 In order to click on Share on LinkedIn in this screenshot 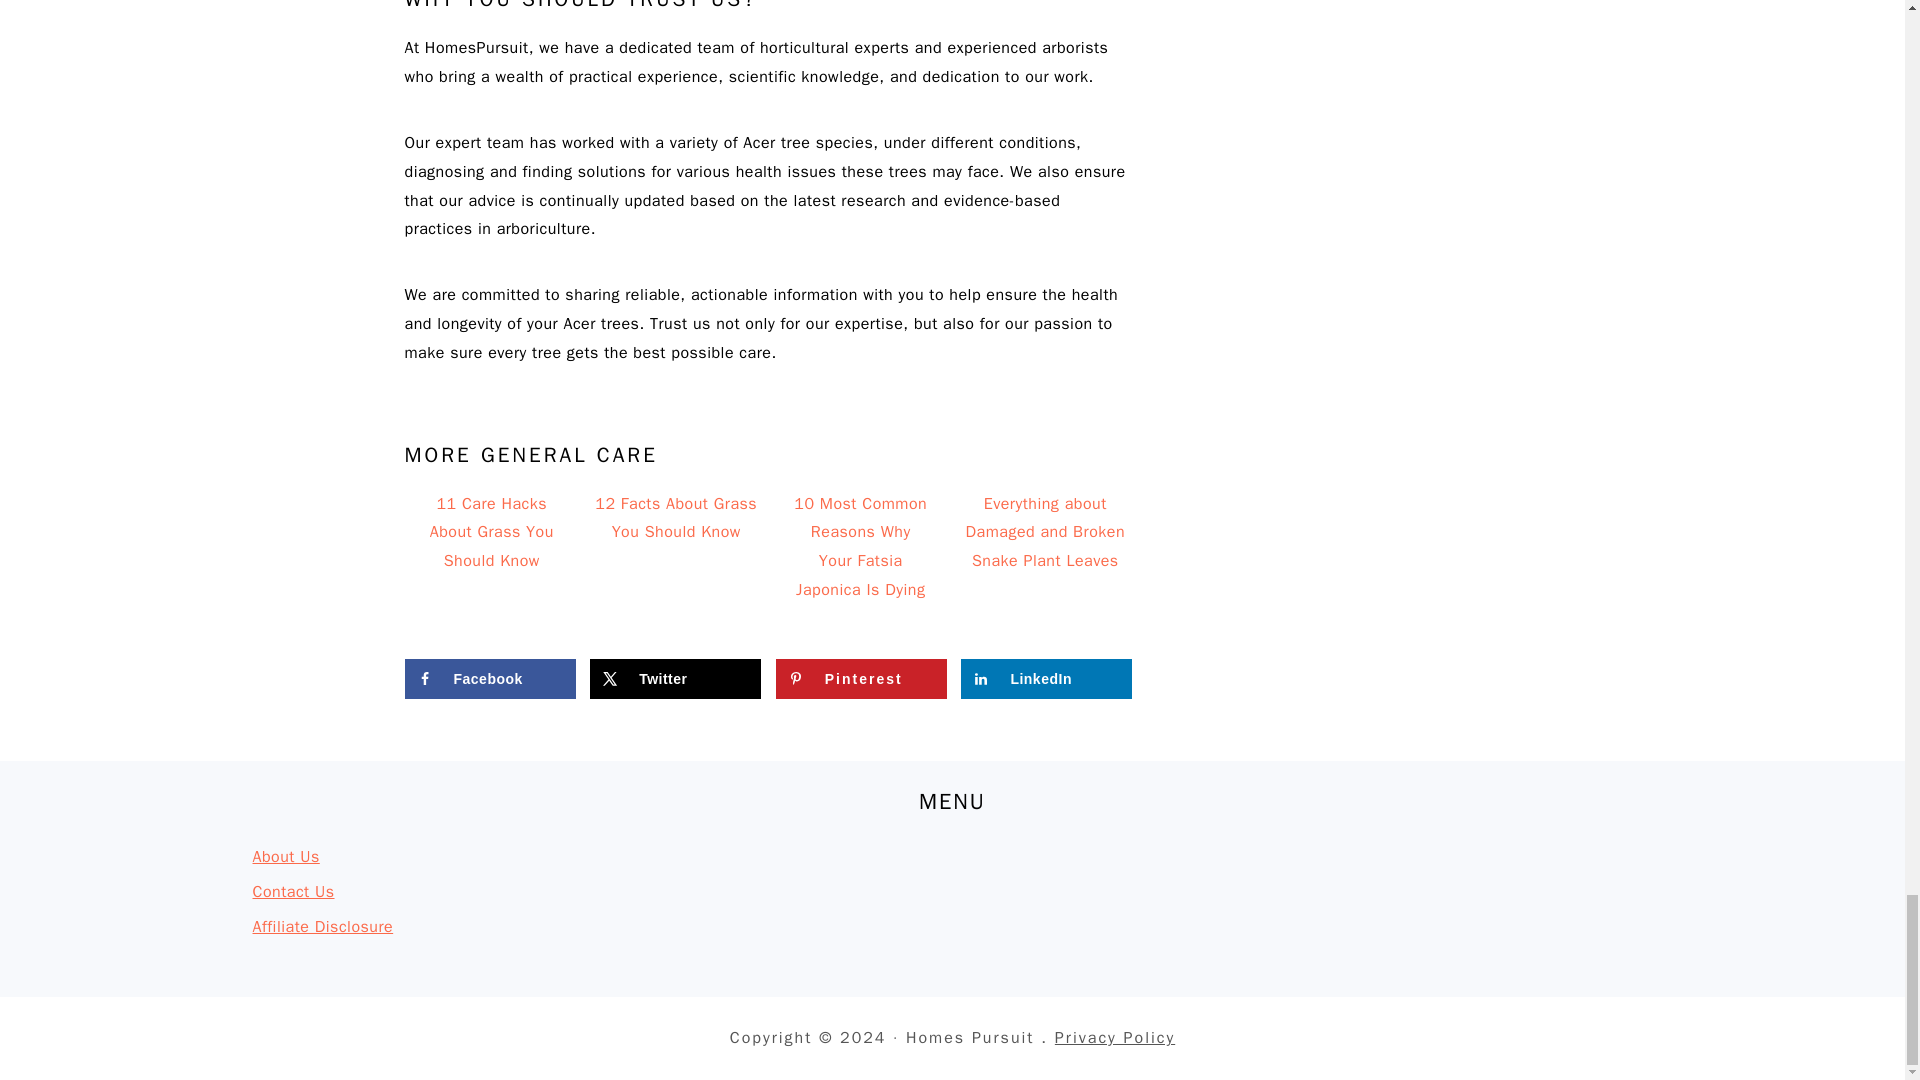, I will do `click(1046, 678)`.